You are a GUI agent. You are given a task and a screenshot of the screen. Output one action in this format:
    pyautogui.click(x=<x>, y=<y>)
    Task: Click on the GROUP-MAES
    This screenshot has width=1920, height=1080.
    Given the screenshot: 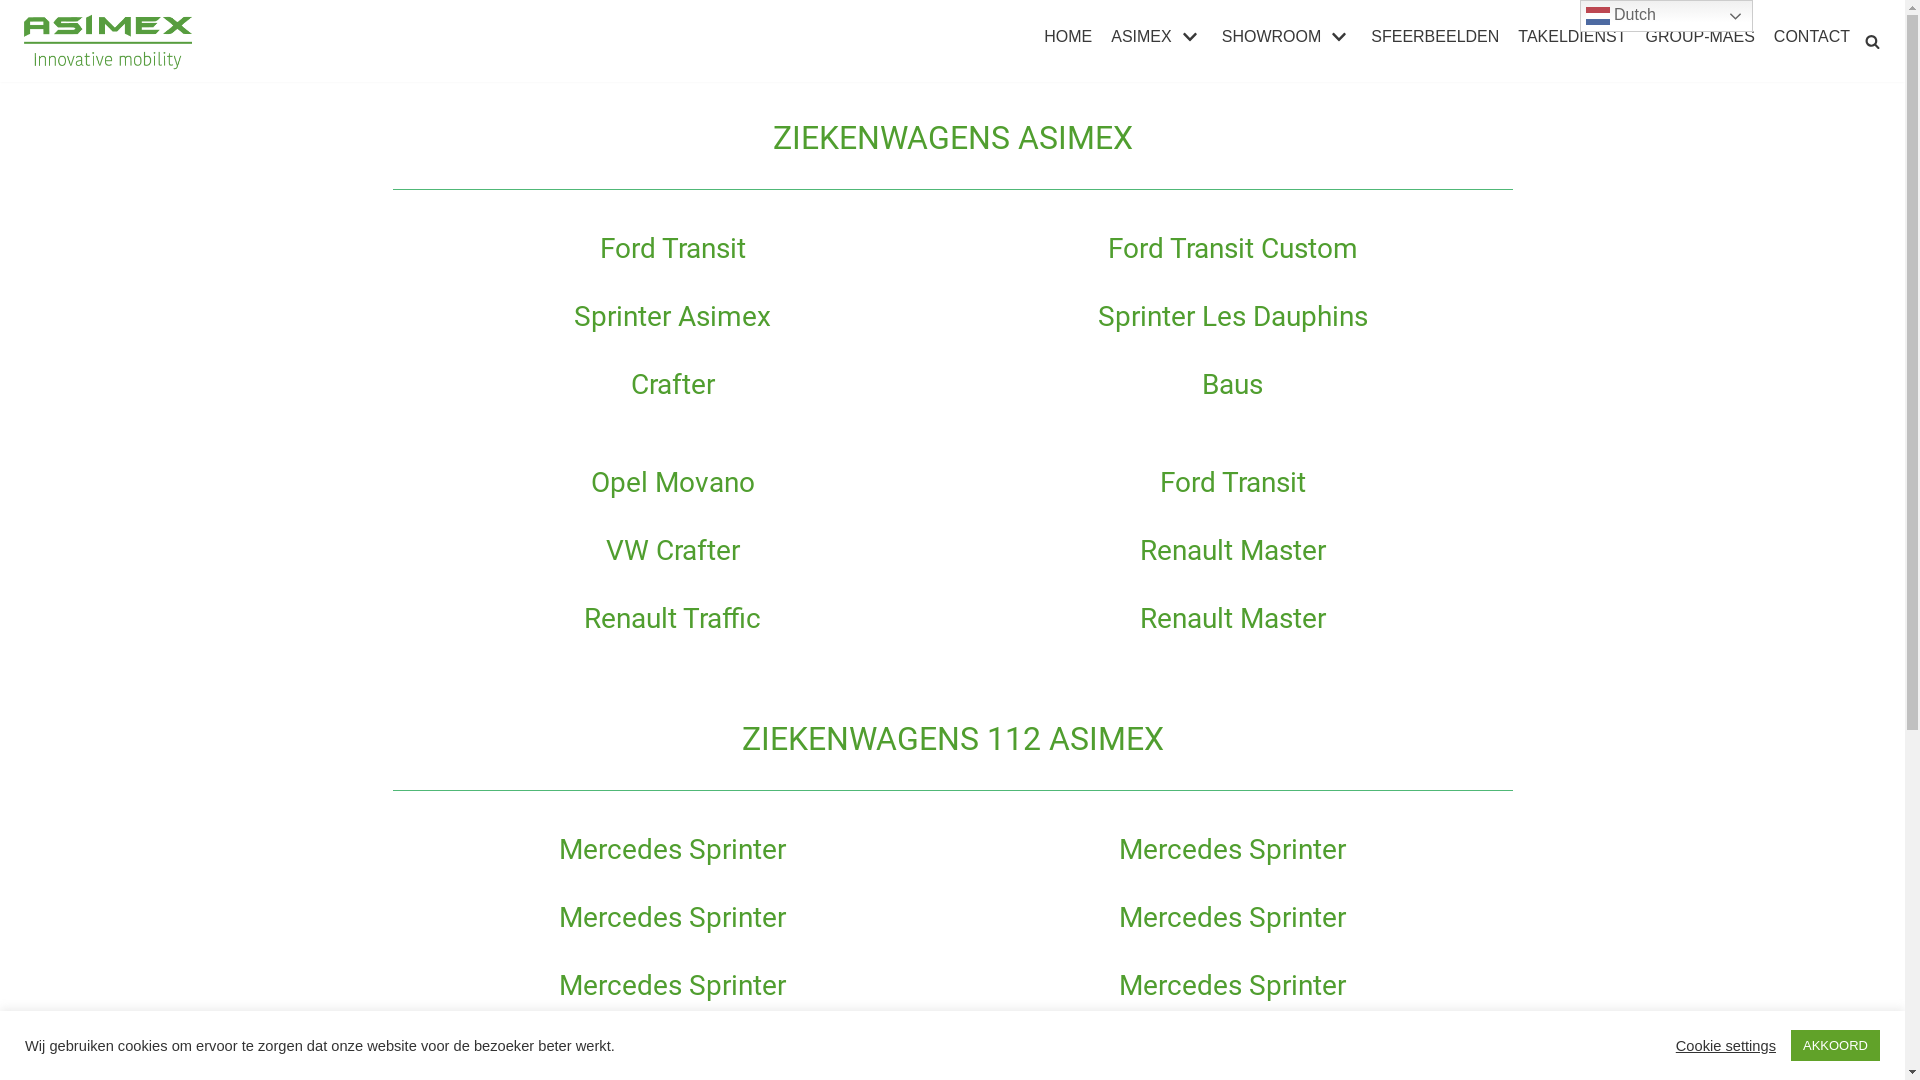 What is the action you would take?
    pyautogui.click(x=1700, y=37)
    